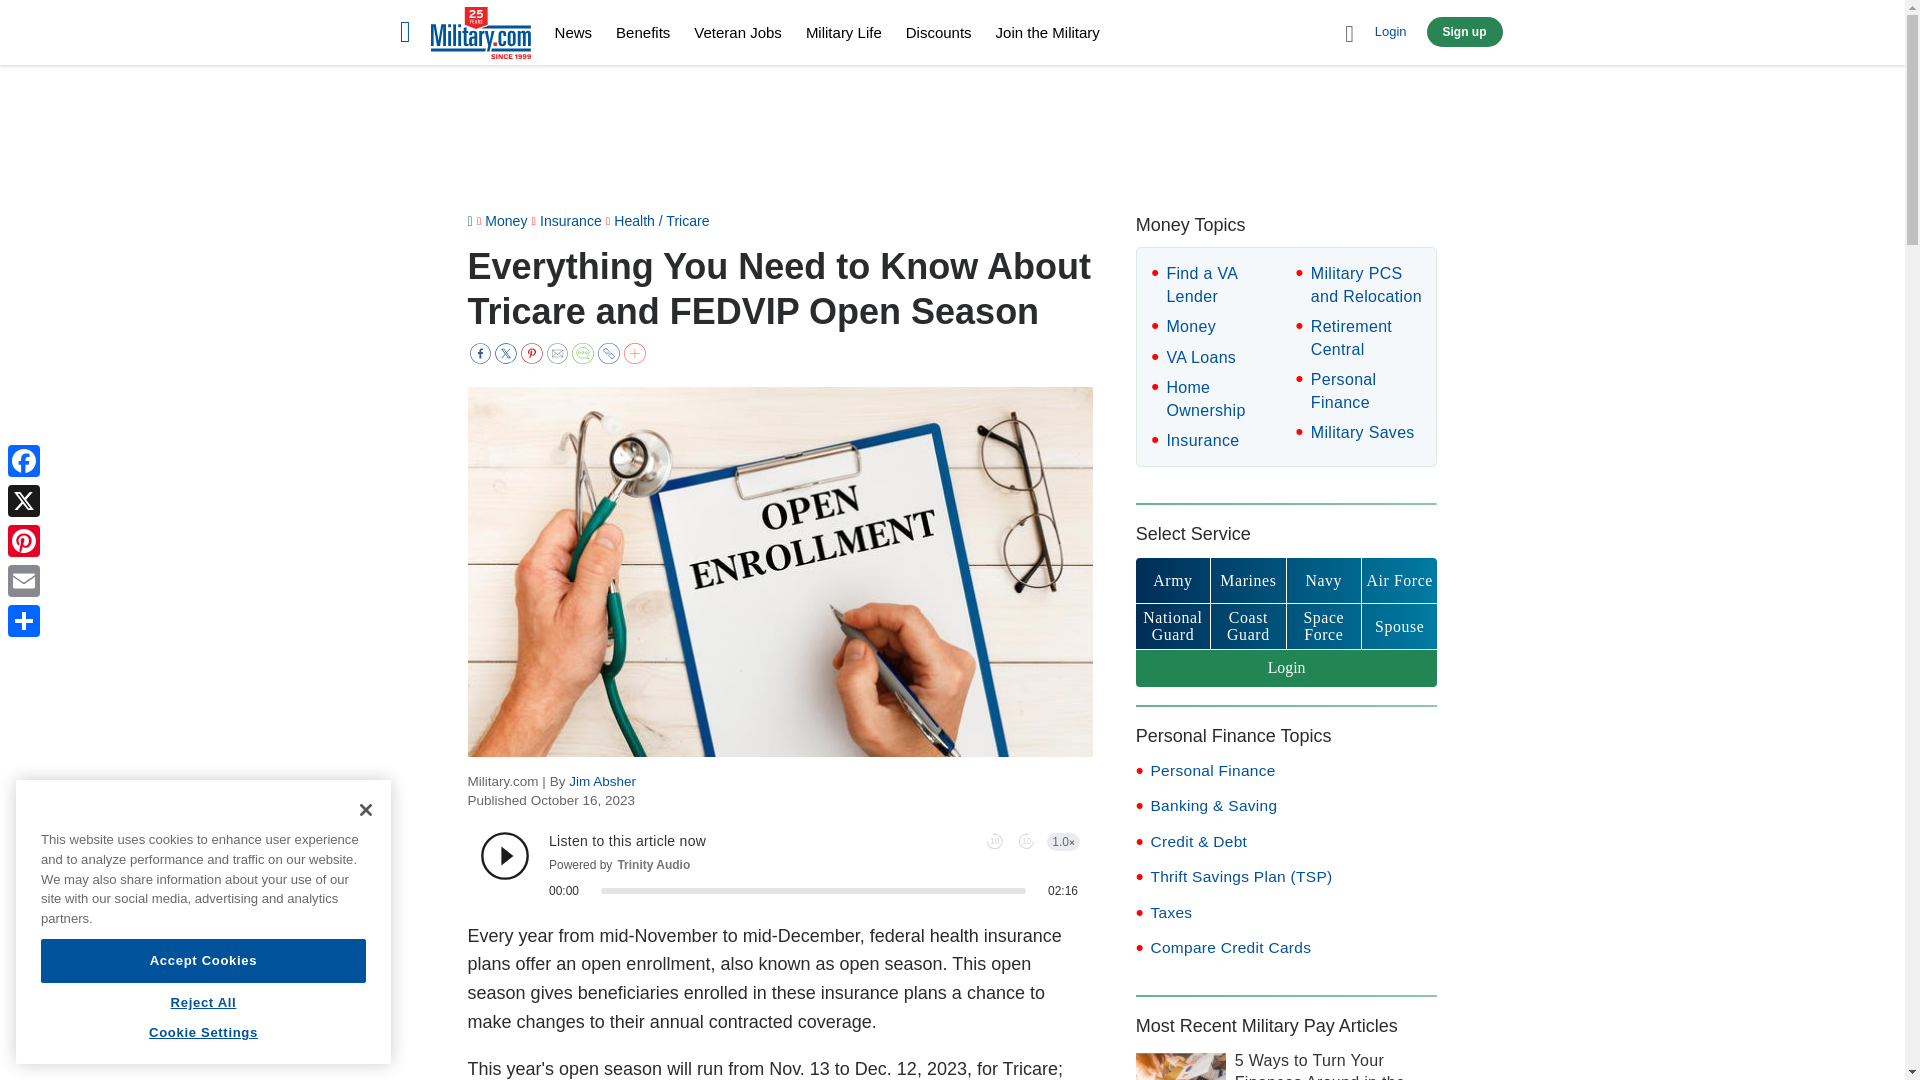 The width and height of the screenshot is (1920, 1080). What do you see at coordinates (780, 865) in the screenshot?
I see `Trinity Audio Player` at bounding box center [780, 865].